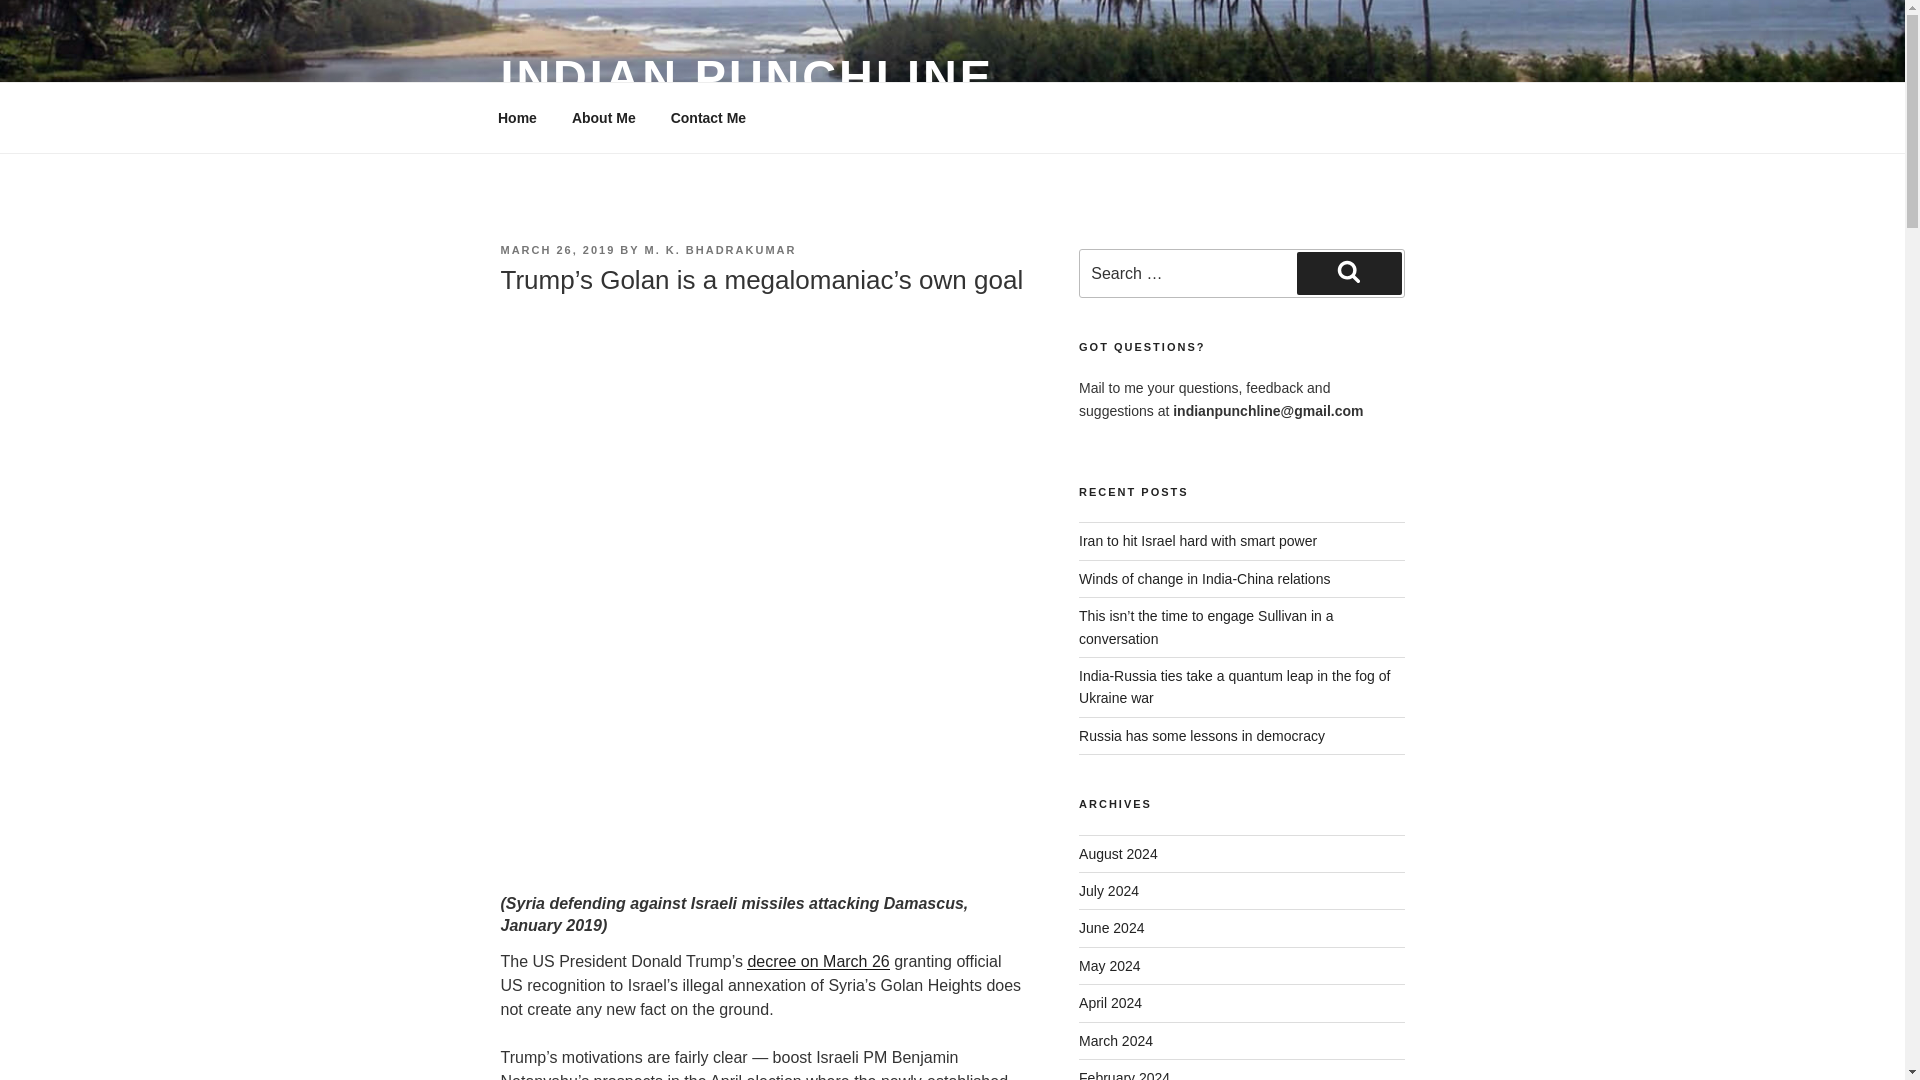  Describe the element at coordinates (1118, 853) in the screenshot. I see `August 2024` at that location.